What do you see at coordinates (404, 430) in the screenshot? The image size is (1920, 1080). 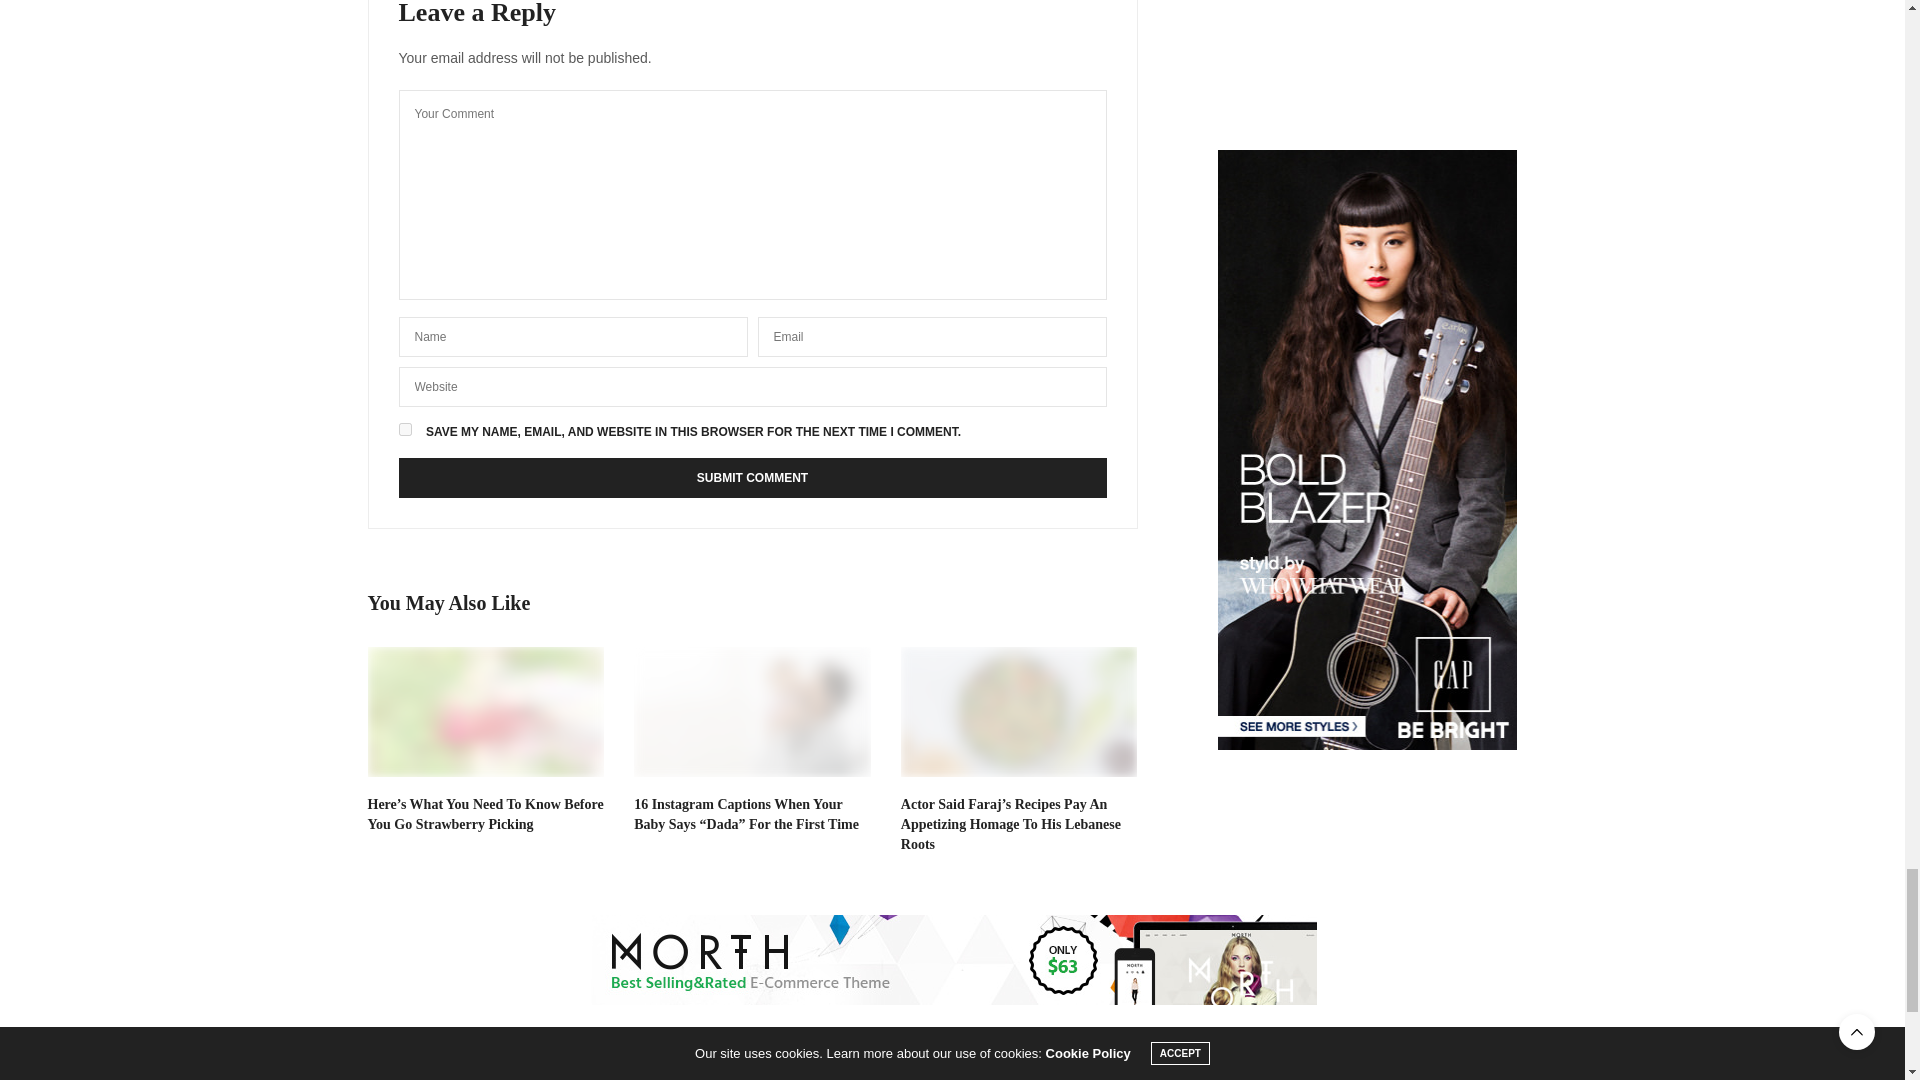 I see `yes` at bounding box center [404, 430].